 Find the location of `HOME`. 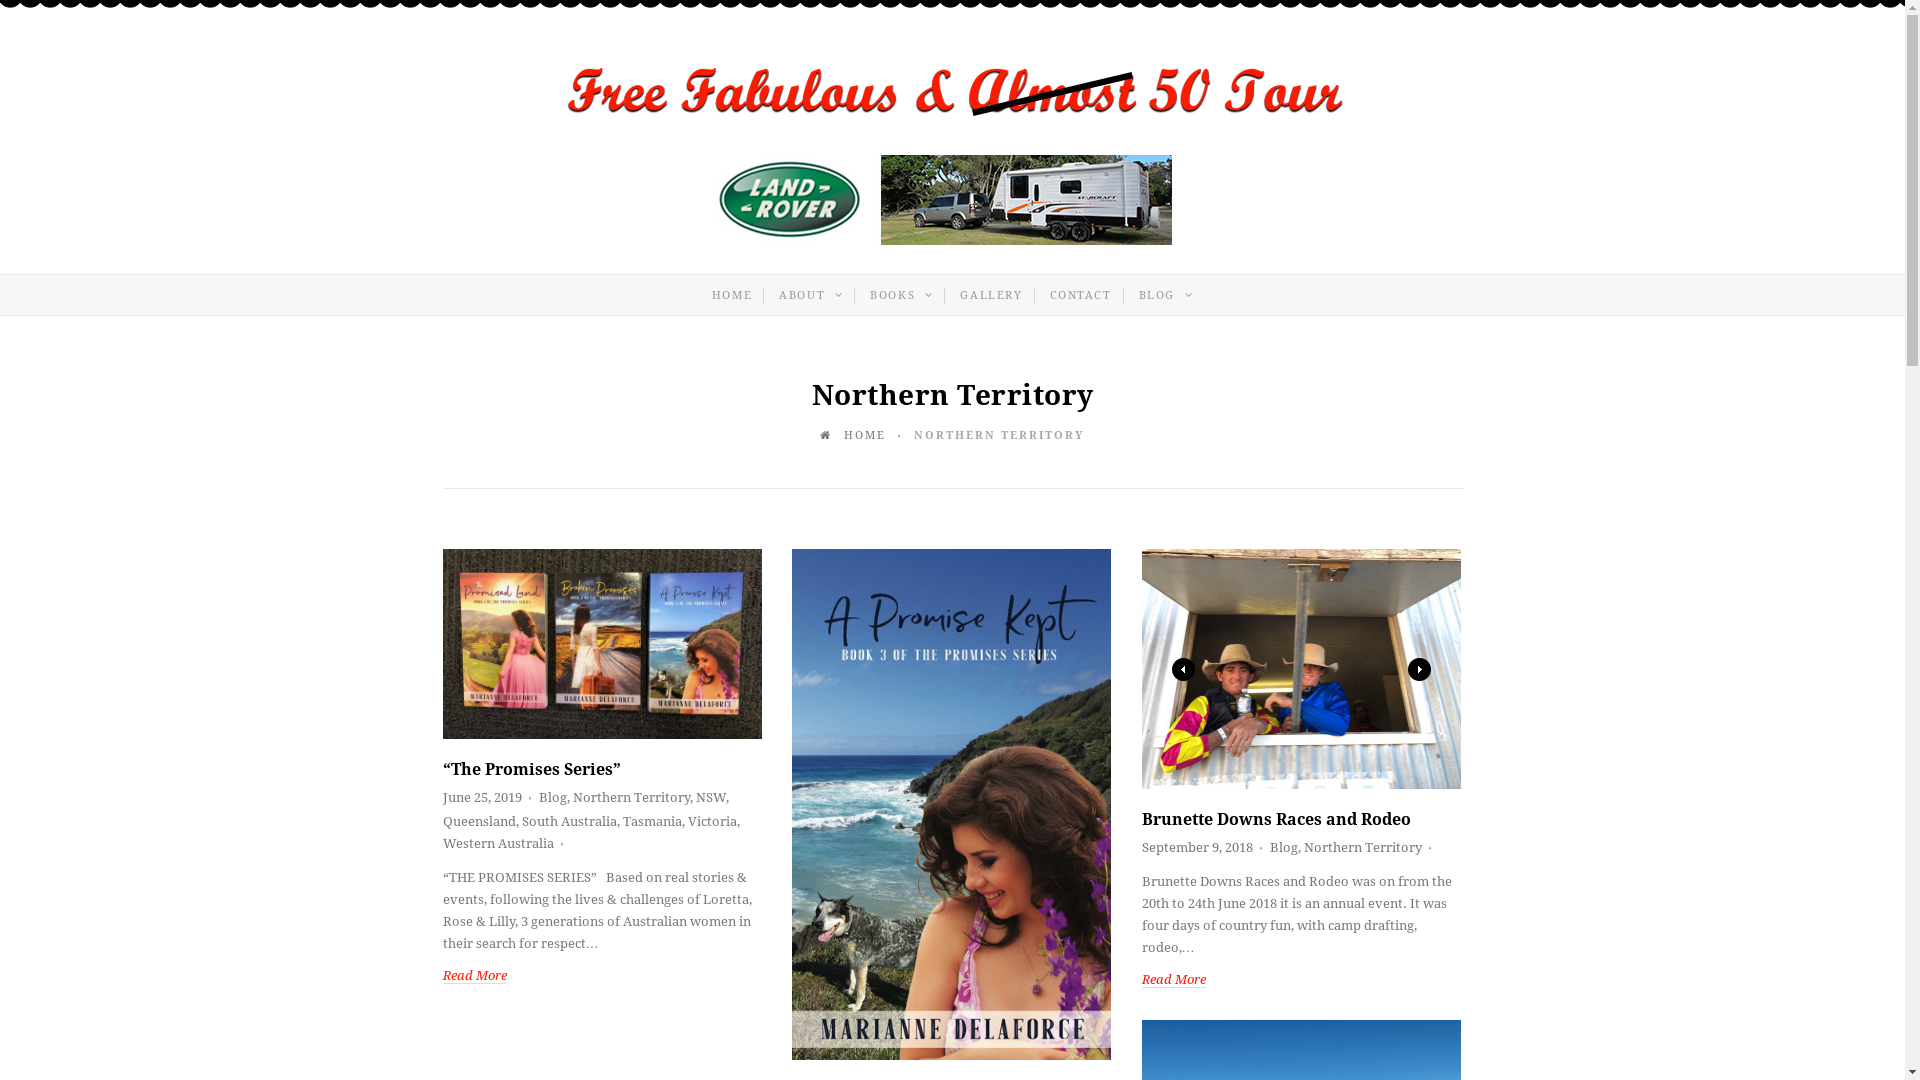

HOME is located at coordinates (732, 296).